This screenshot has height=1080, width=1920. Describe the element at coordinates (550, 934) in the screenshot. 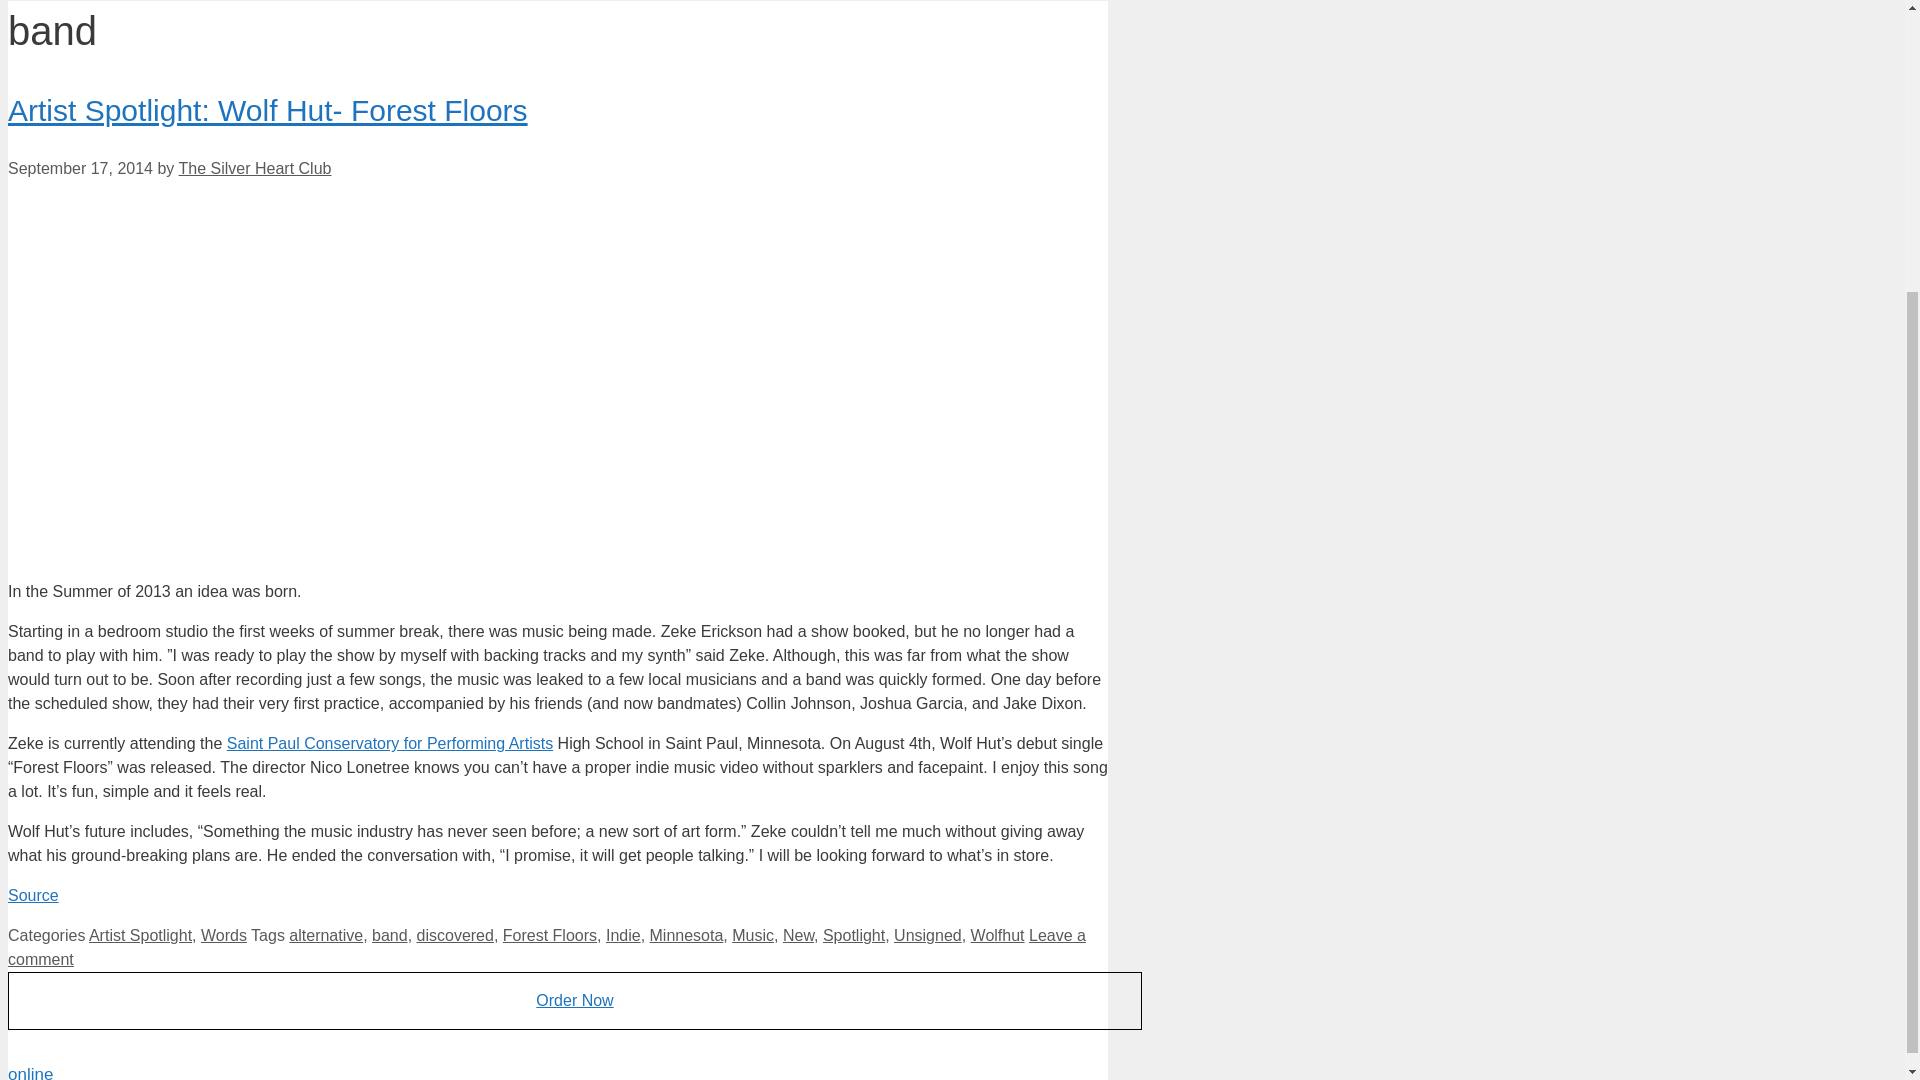

I see `Forest Floors` at that location.